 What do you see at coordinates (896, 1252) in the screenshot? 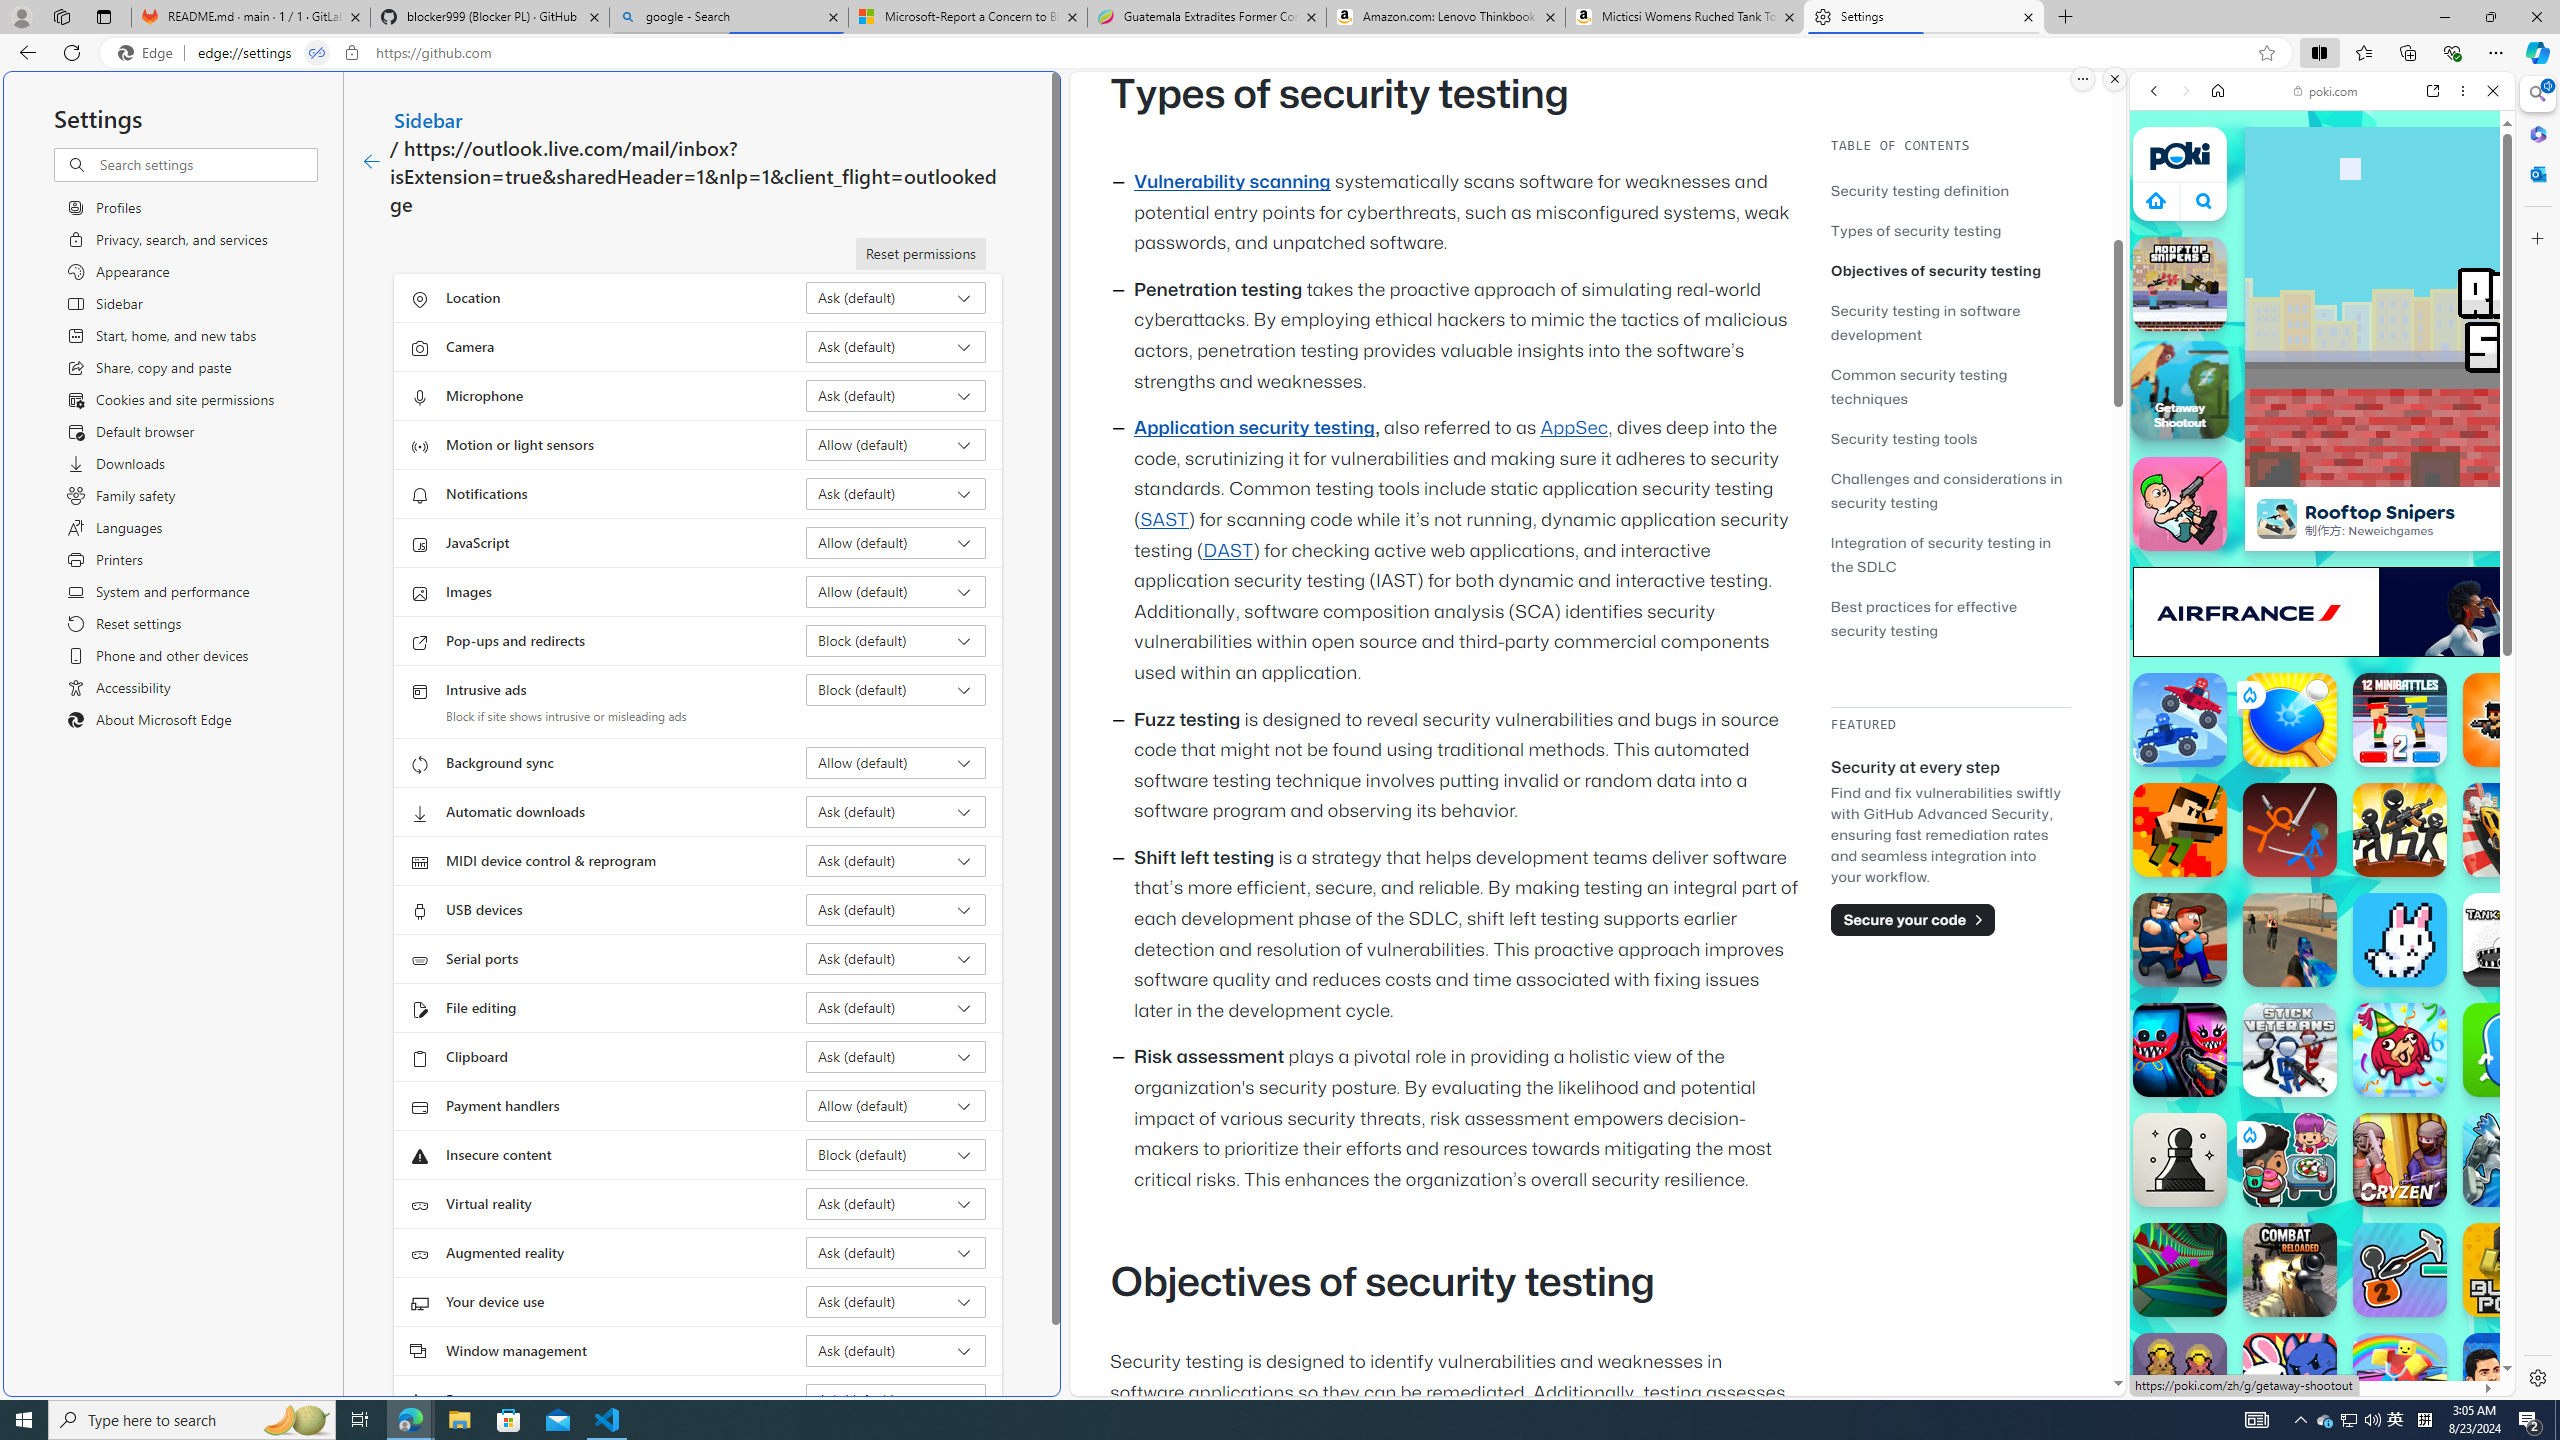
I see `Augmented reality Ask (default)` at bounding box center [896, 1252].